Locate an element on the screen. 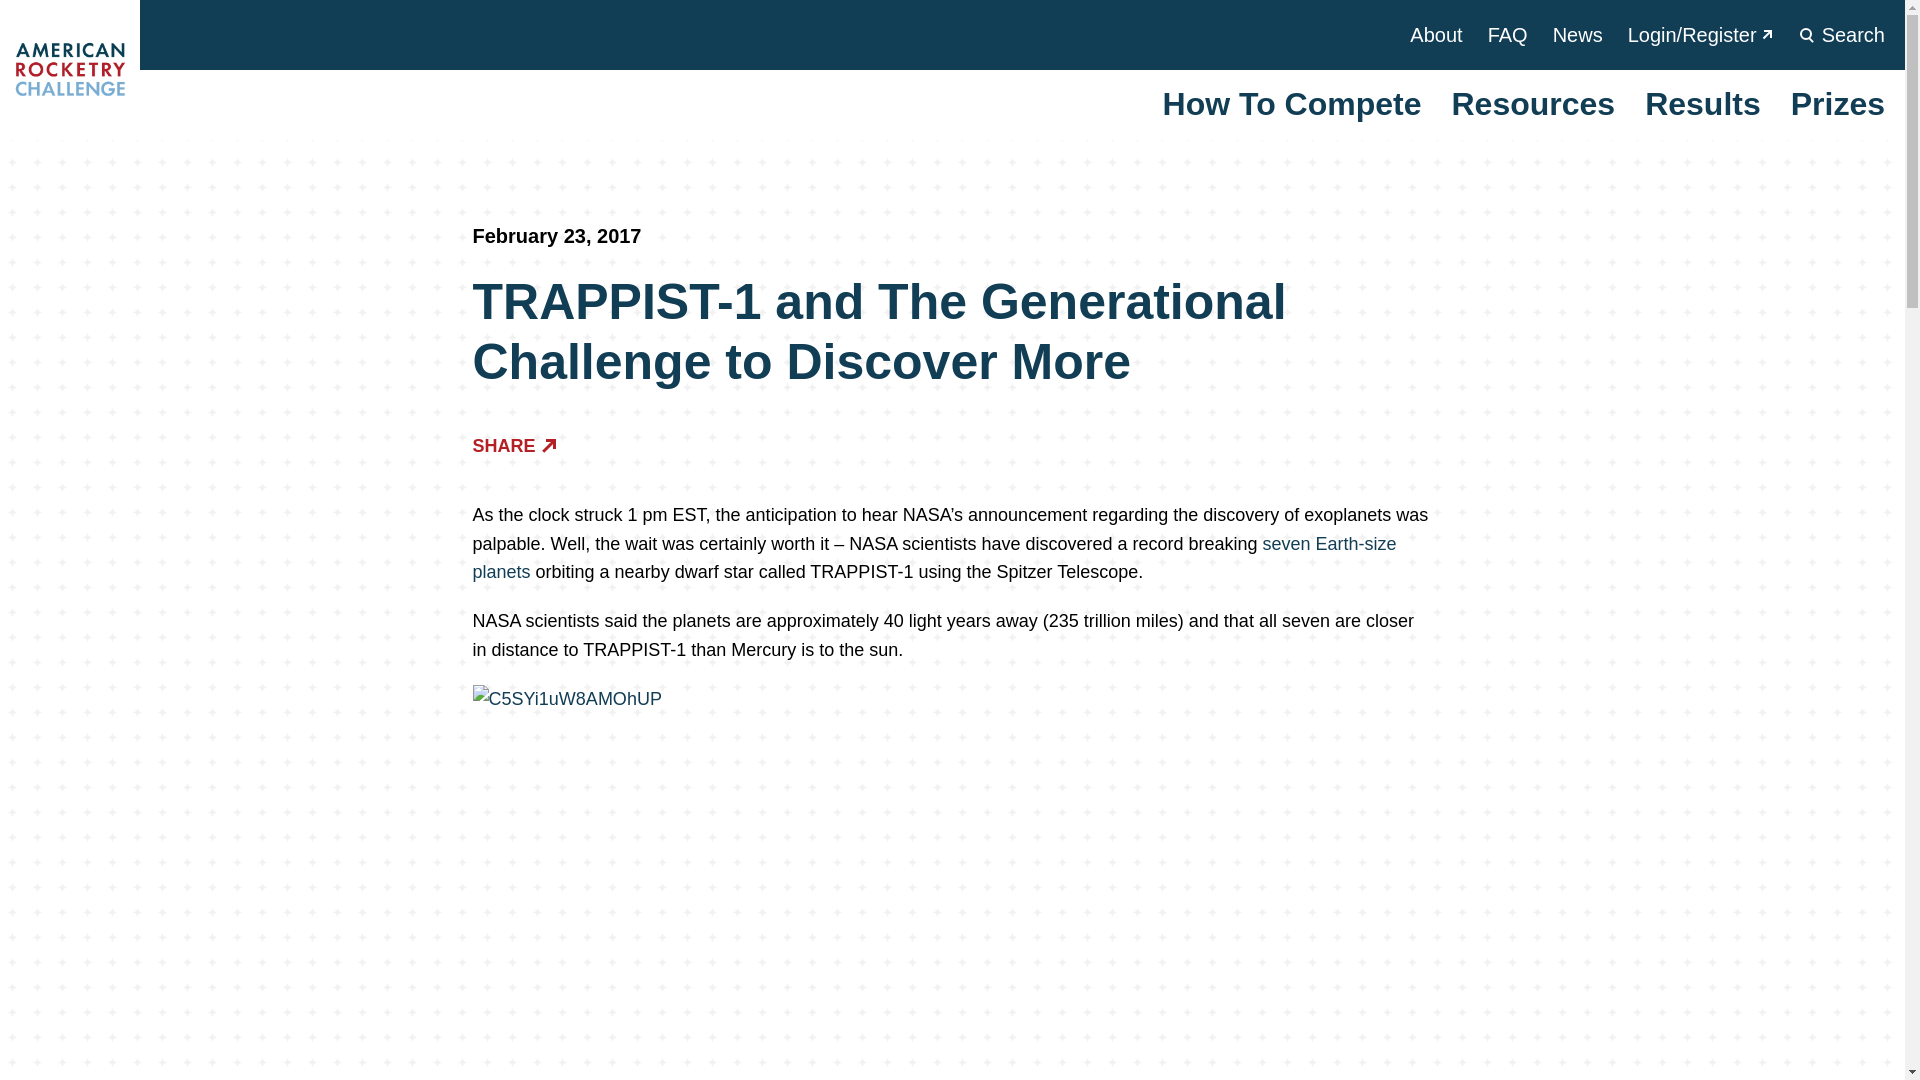 This screenshot has height=1080, width=1920. seven Earth-size planets is located at coordinates (934, 558).